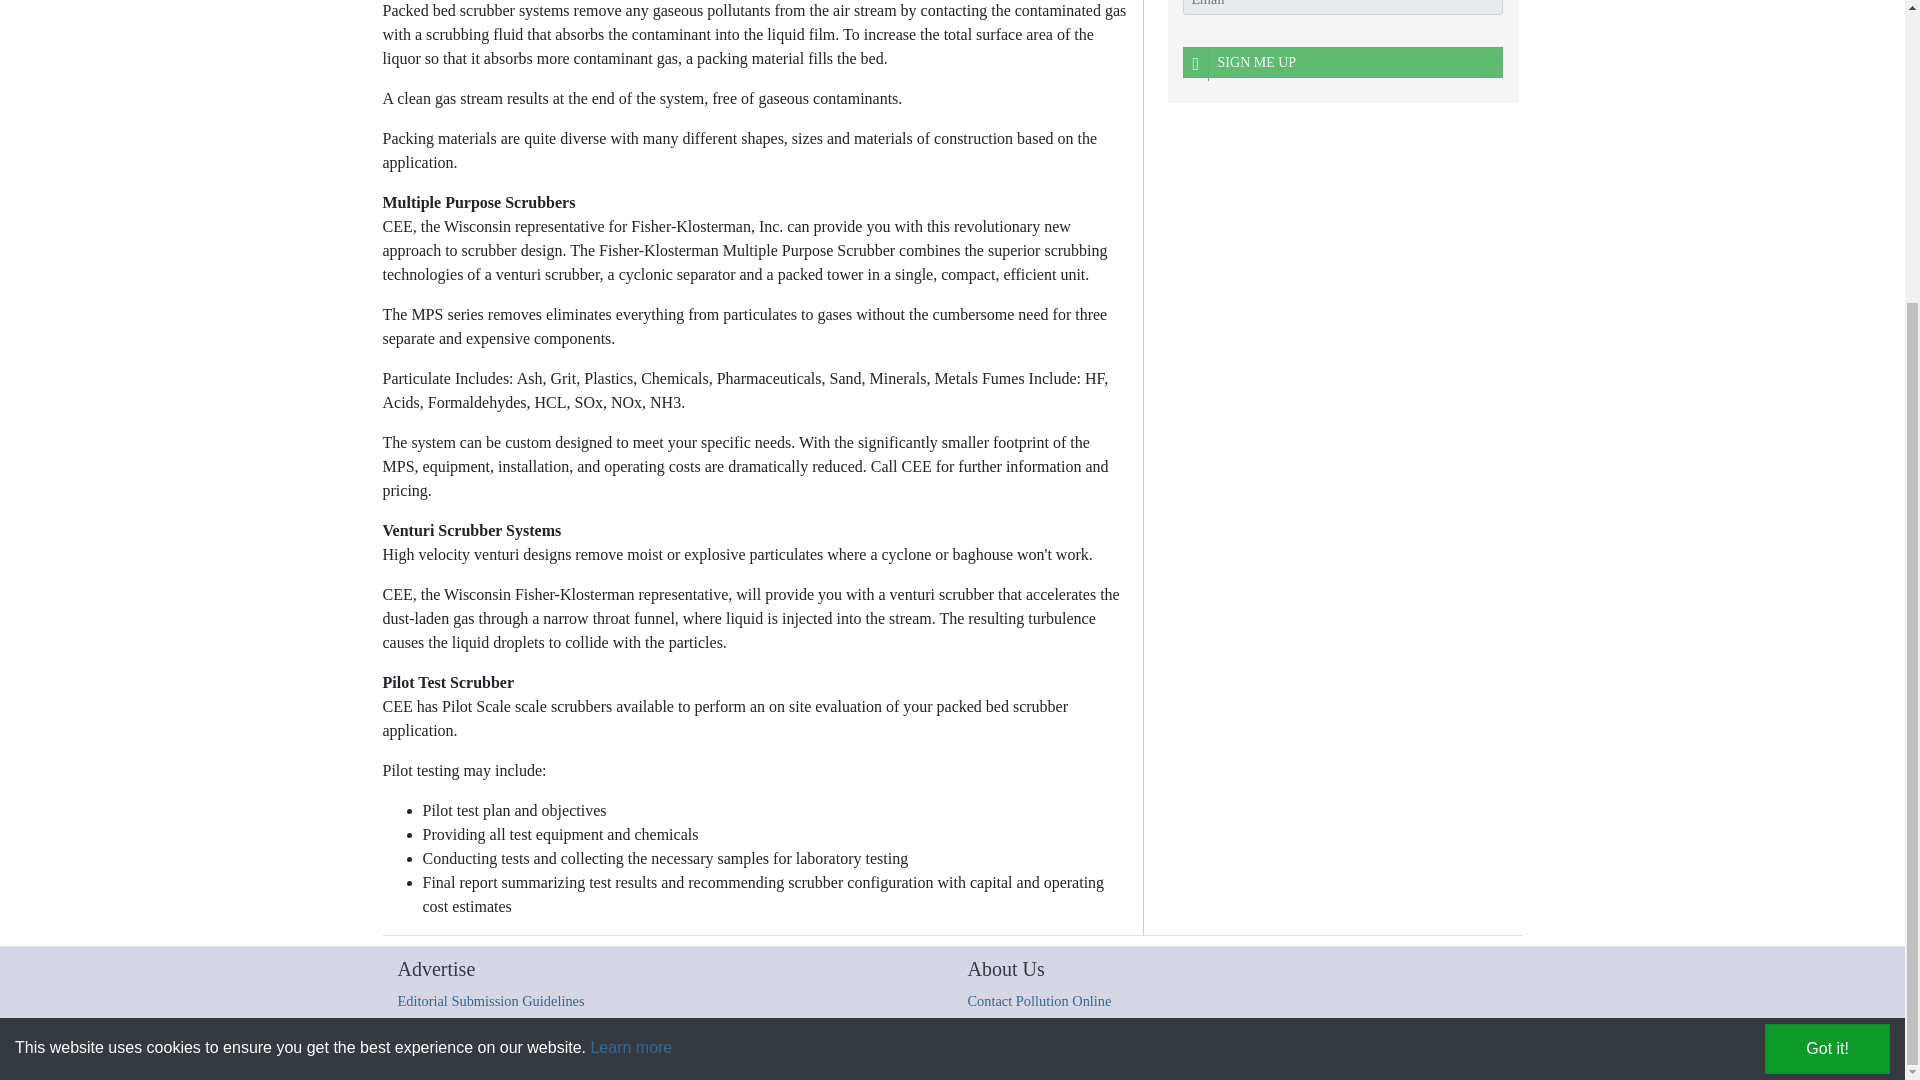 Image resolution: width=1920 pixels, height=1080 pixels. Describe the element at coordinates (740, 1053) in the screenshot. I see `VertMarkets, Inc.` at that location.